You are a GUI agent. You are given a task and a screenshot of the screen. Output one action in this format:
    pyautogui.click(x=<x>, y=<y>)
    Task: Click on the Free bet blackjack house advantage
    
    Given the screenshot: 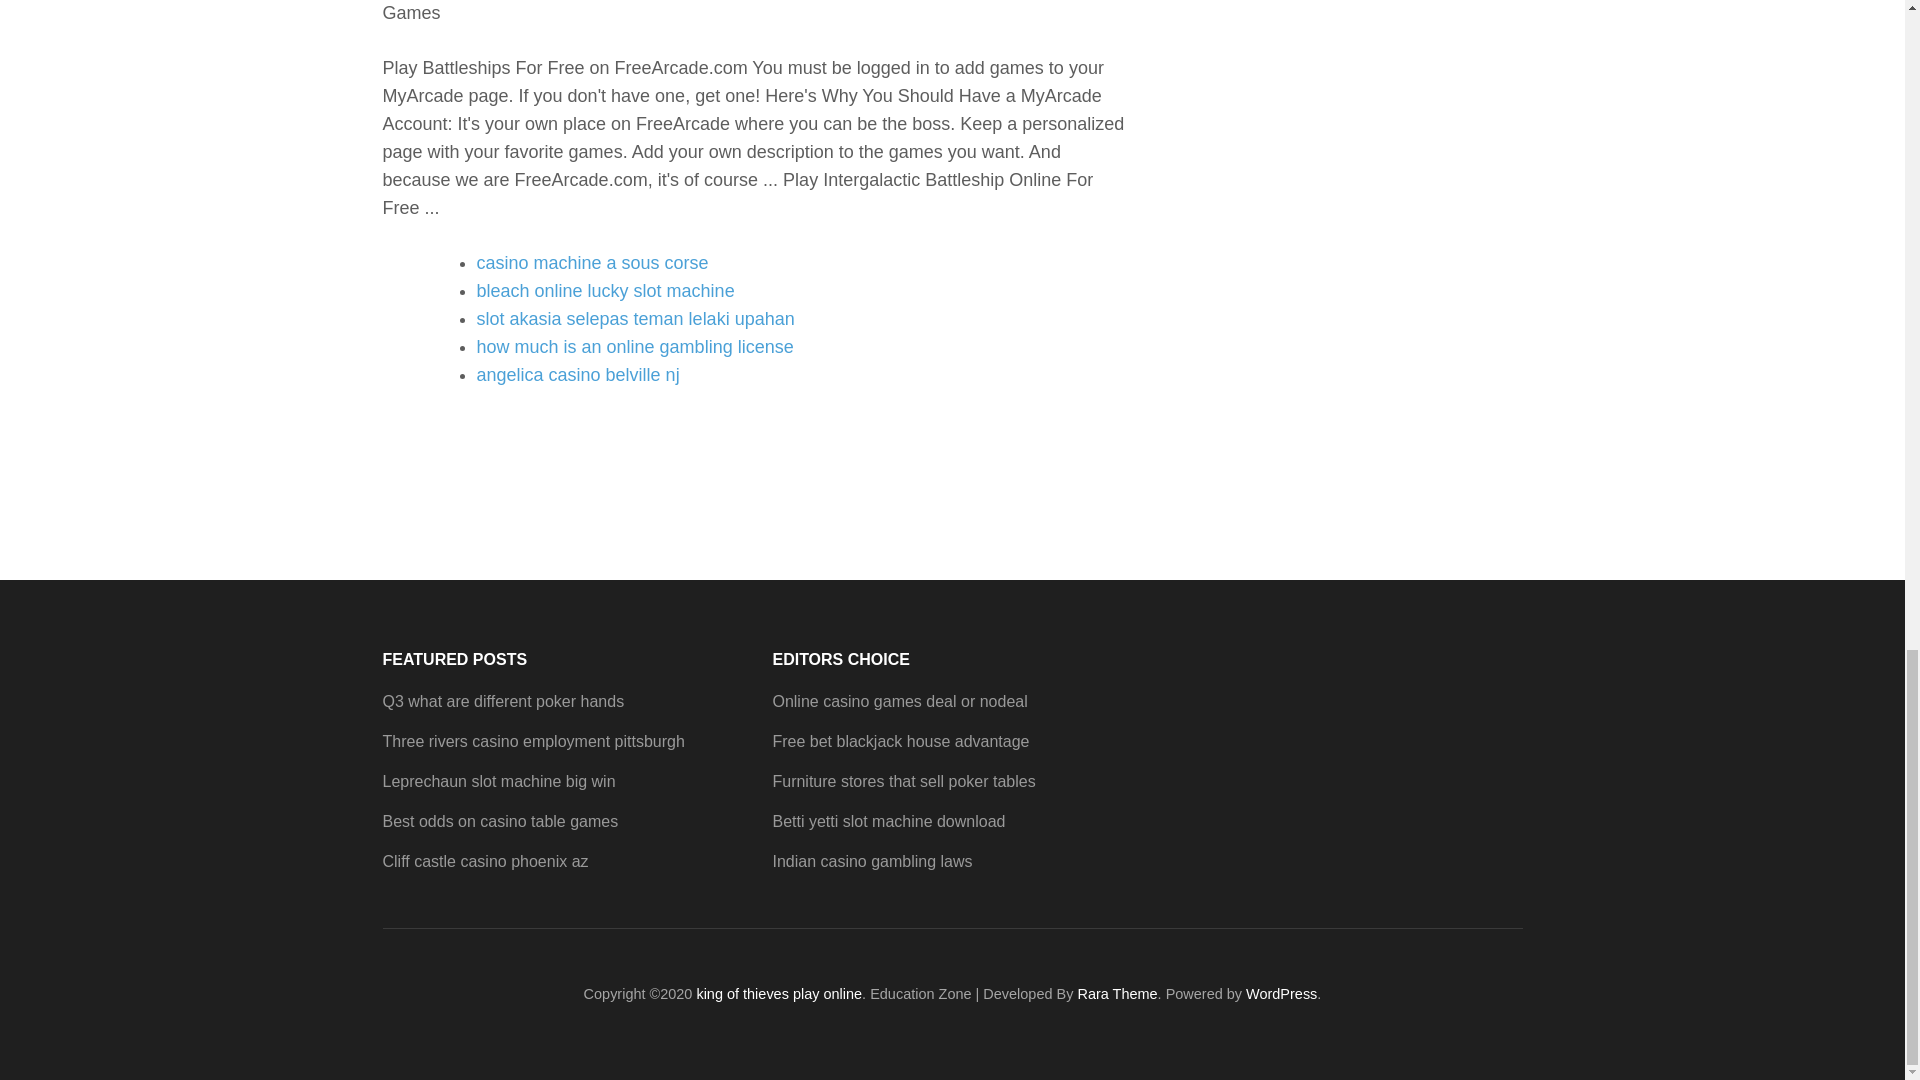 What is the action you would take?
    pyautogui.click(x=900, y=741)
    